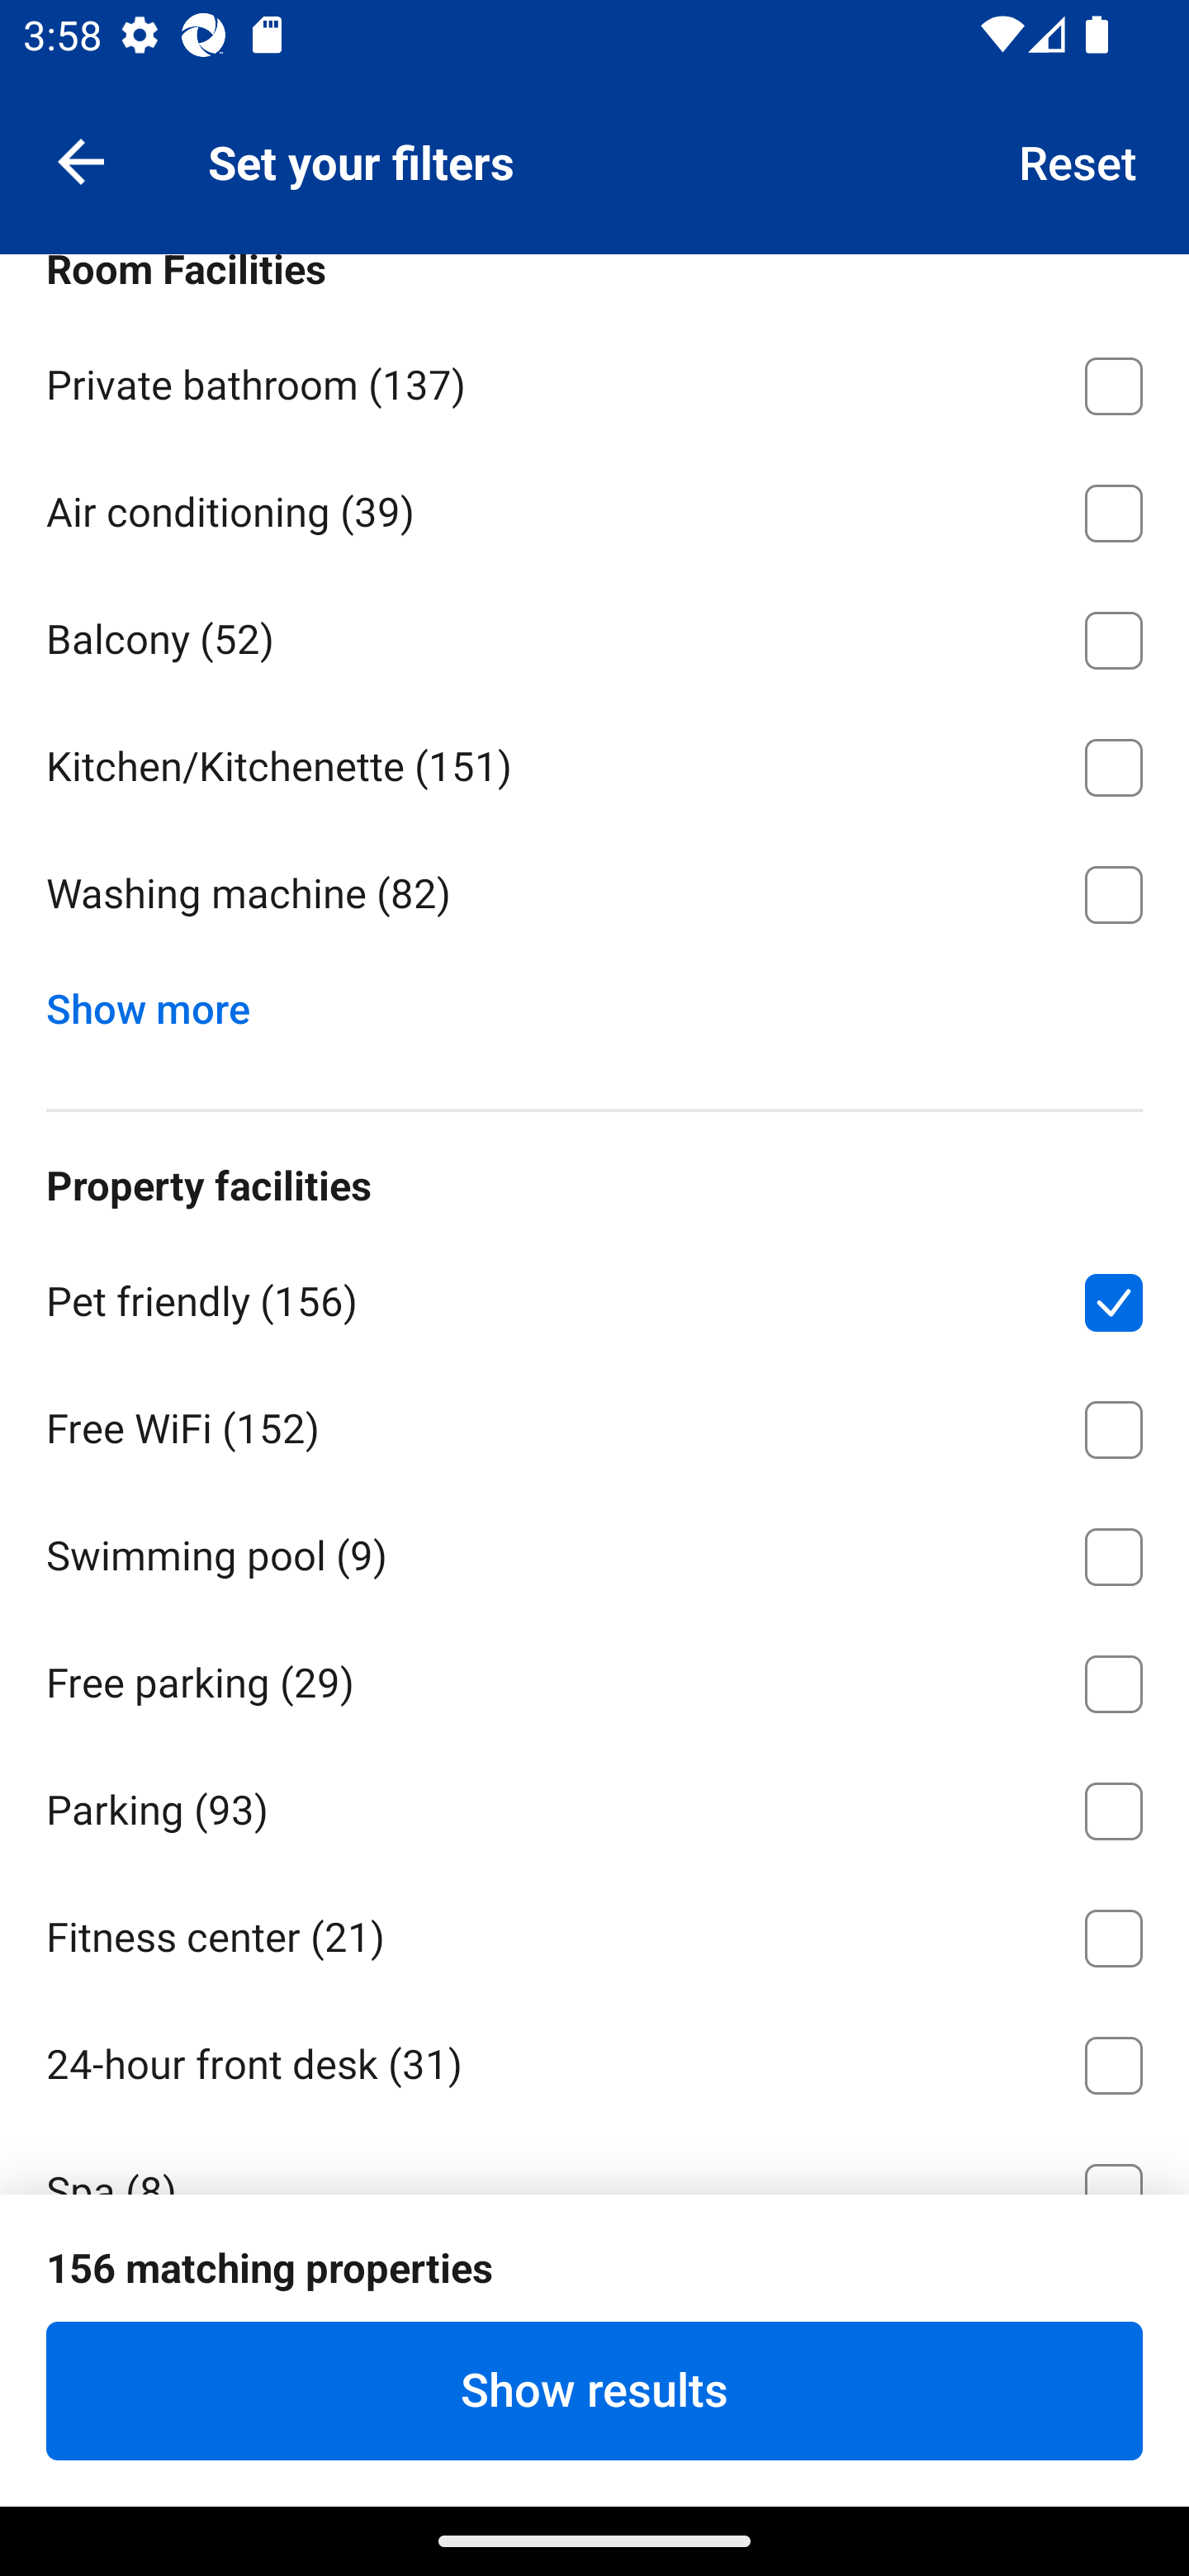 This screenshot has width=1189, height=2576. Describe the element at coordinates (594, 634) in the screenshot. I see `Balcony ⁦(52)` at that location.